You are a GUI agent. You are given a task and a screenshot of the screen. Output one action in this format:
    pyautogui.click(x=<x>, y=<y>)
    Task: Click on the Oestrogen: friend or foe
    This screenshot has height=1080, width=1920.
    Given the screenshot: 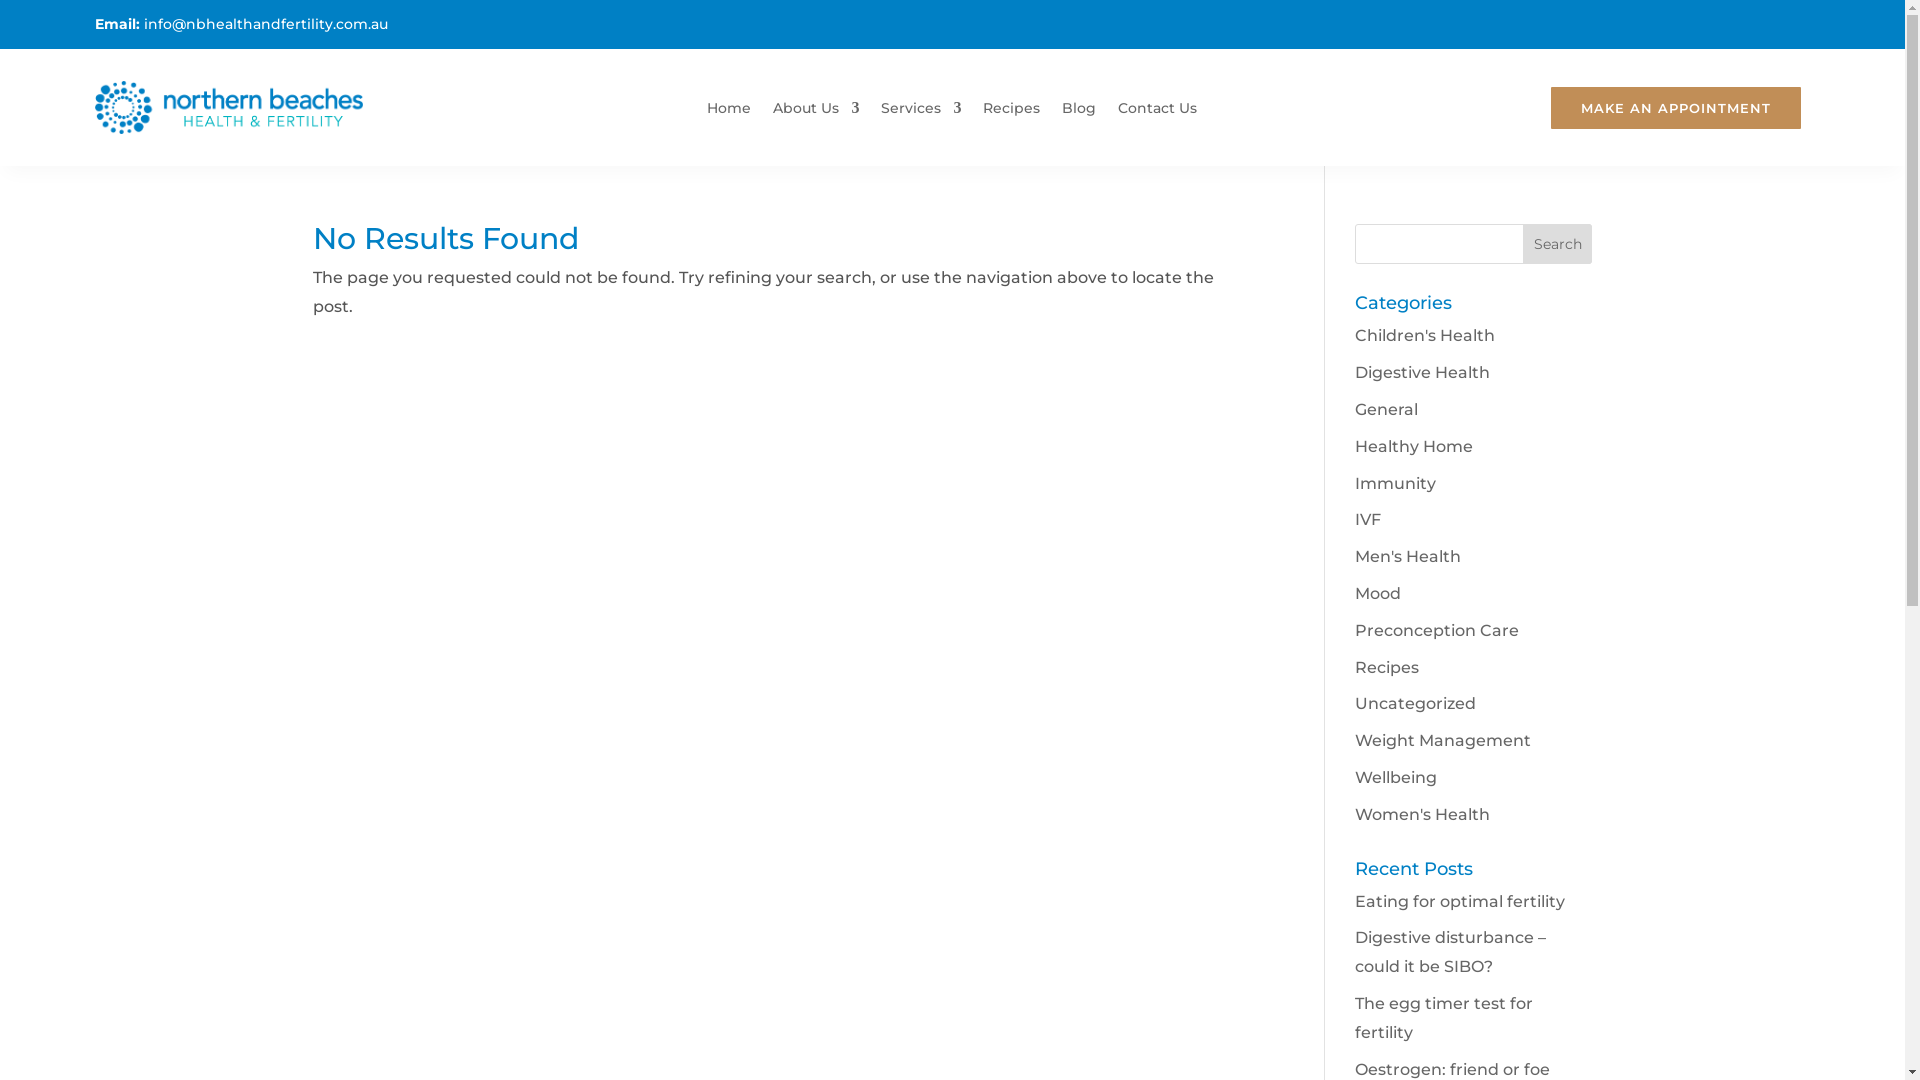 What is the action you would take?
    pyautogui.click(x=1452, y=1070)
    